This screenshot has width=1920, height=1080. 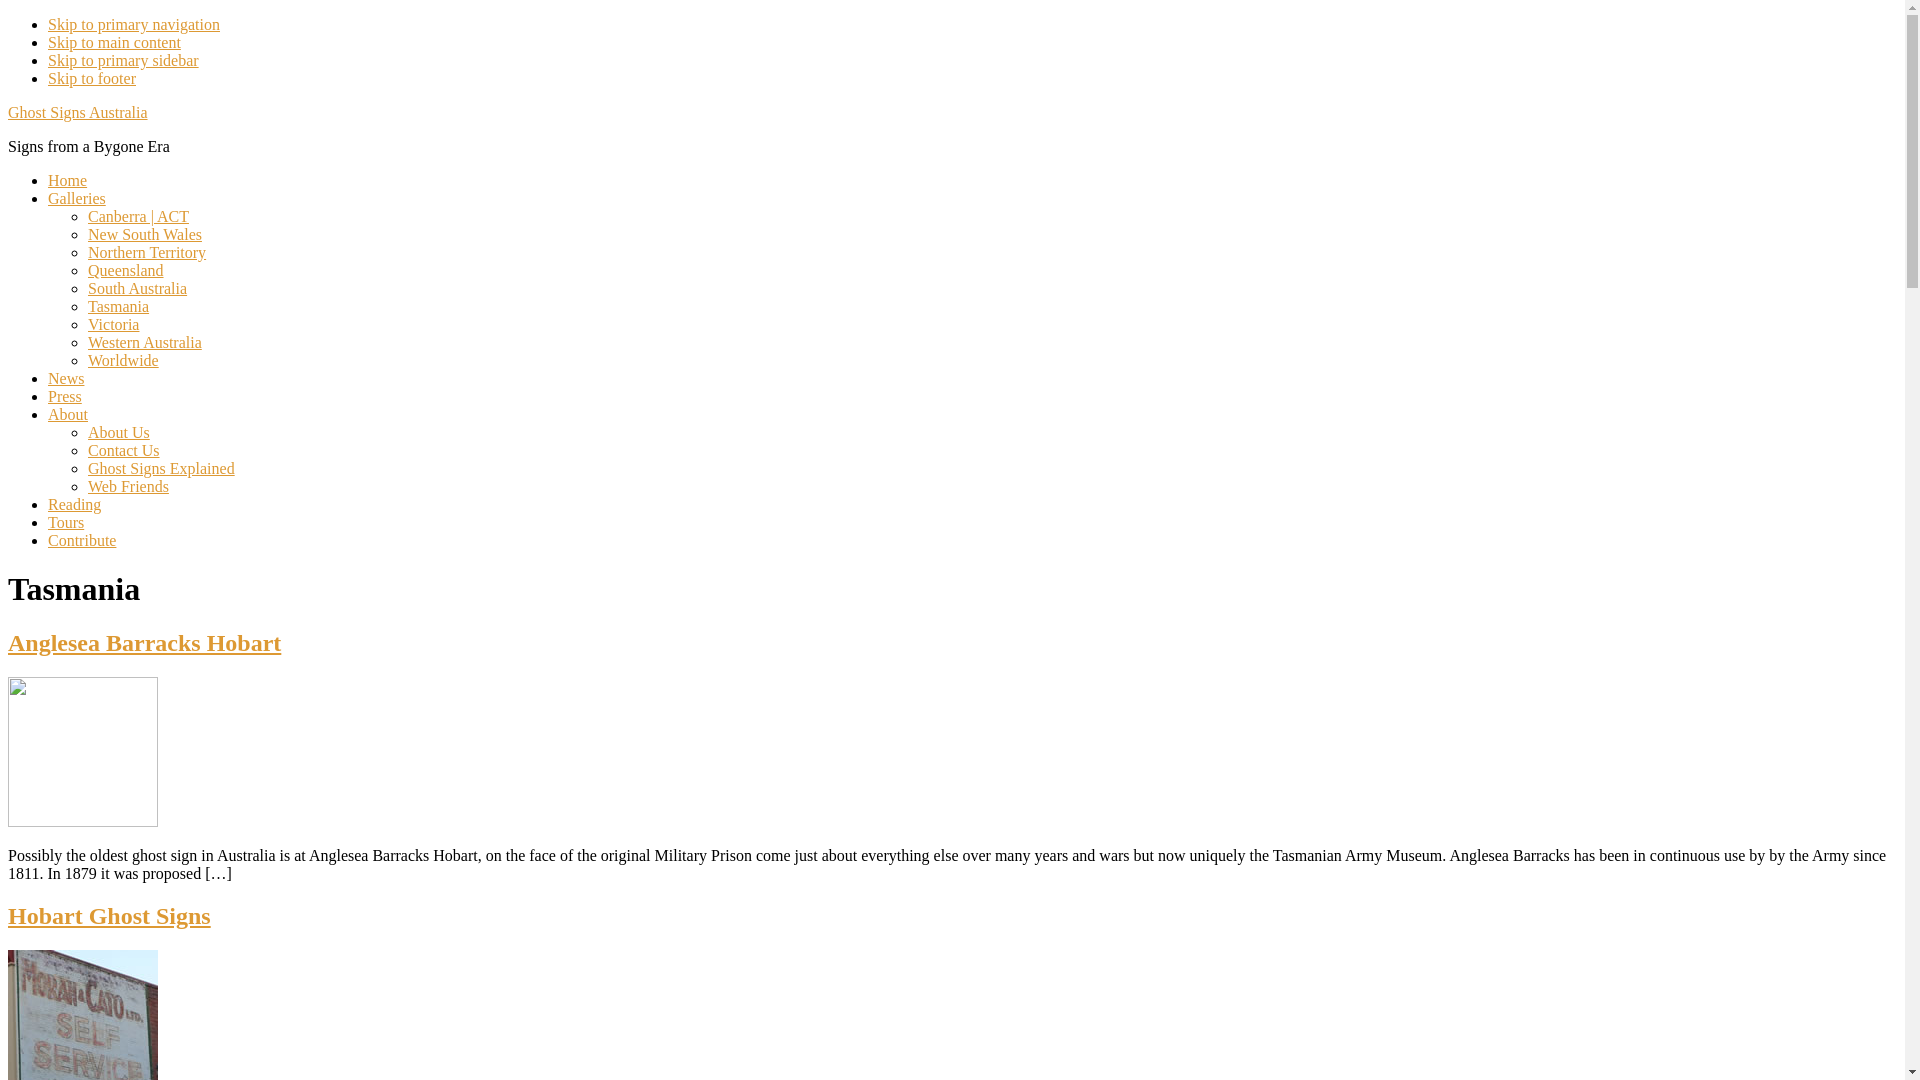 What do you see at coordinates (114, 324) in the screenshot?
I see `Victoria` at bounding box center [114, 324].